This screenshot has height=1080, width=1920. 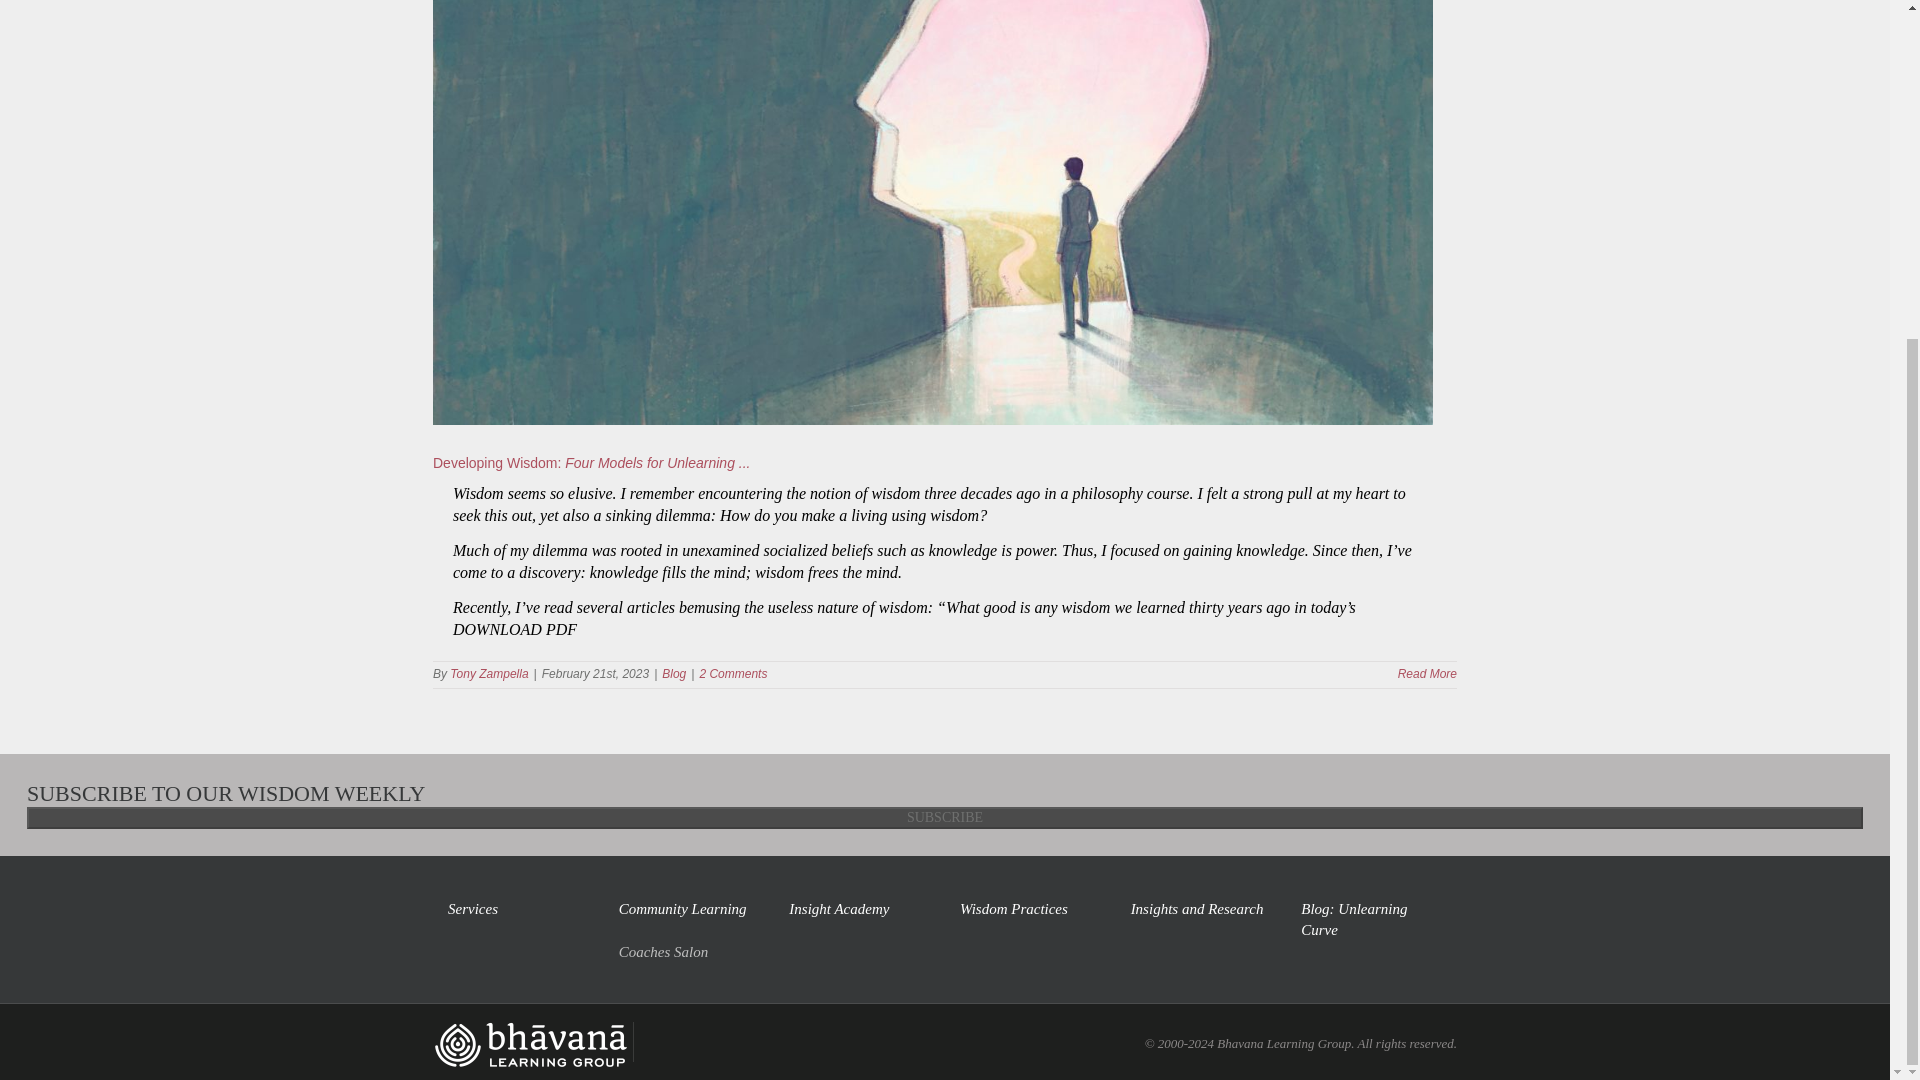 I want to click on 2 Comments, so click(x=732, y=674).